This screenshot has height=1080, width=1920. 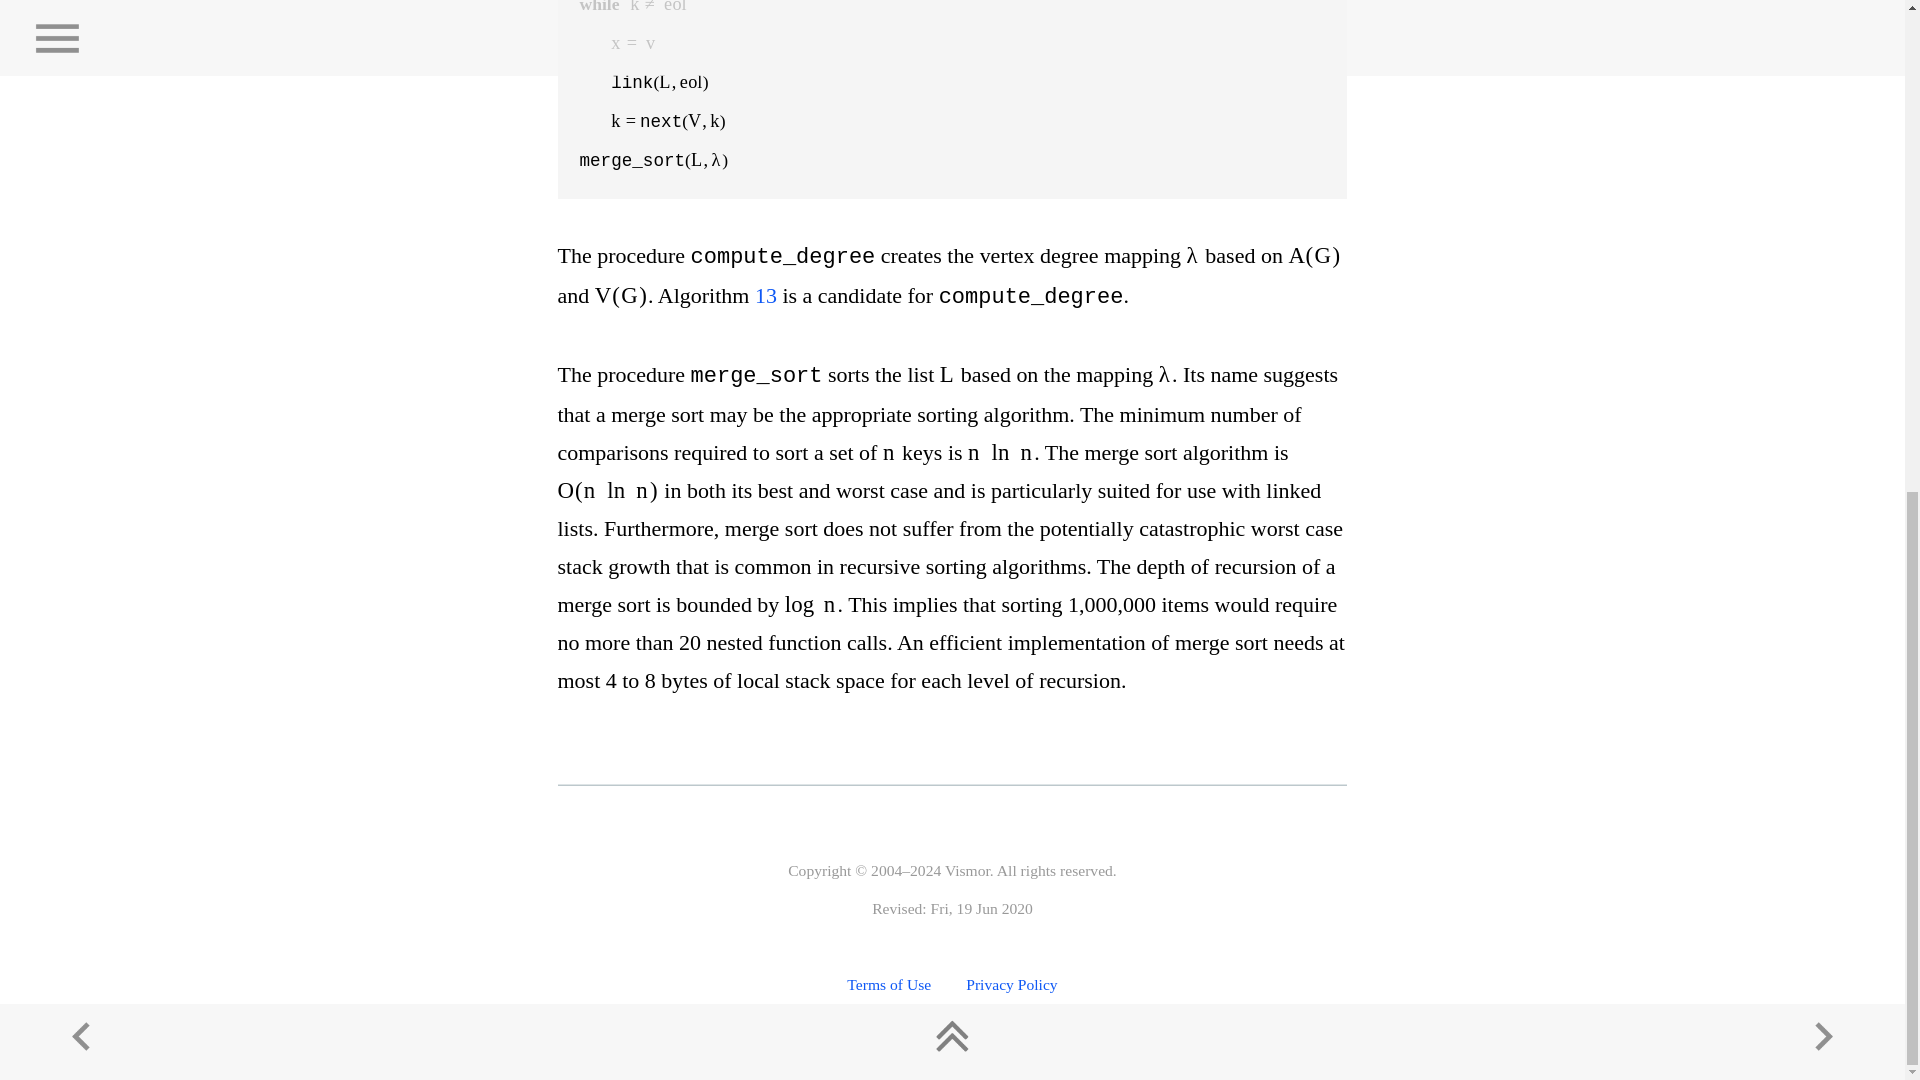 What do you see at coordinates (888, 984) in the screenshot?
I see `Terms of Use` at bounding box center [888, 984].